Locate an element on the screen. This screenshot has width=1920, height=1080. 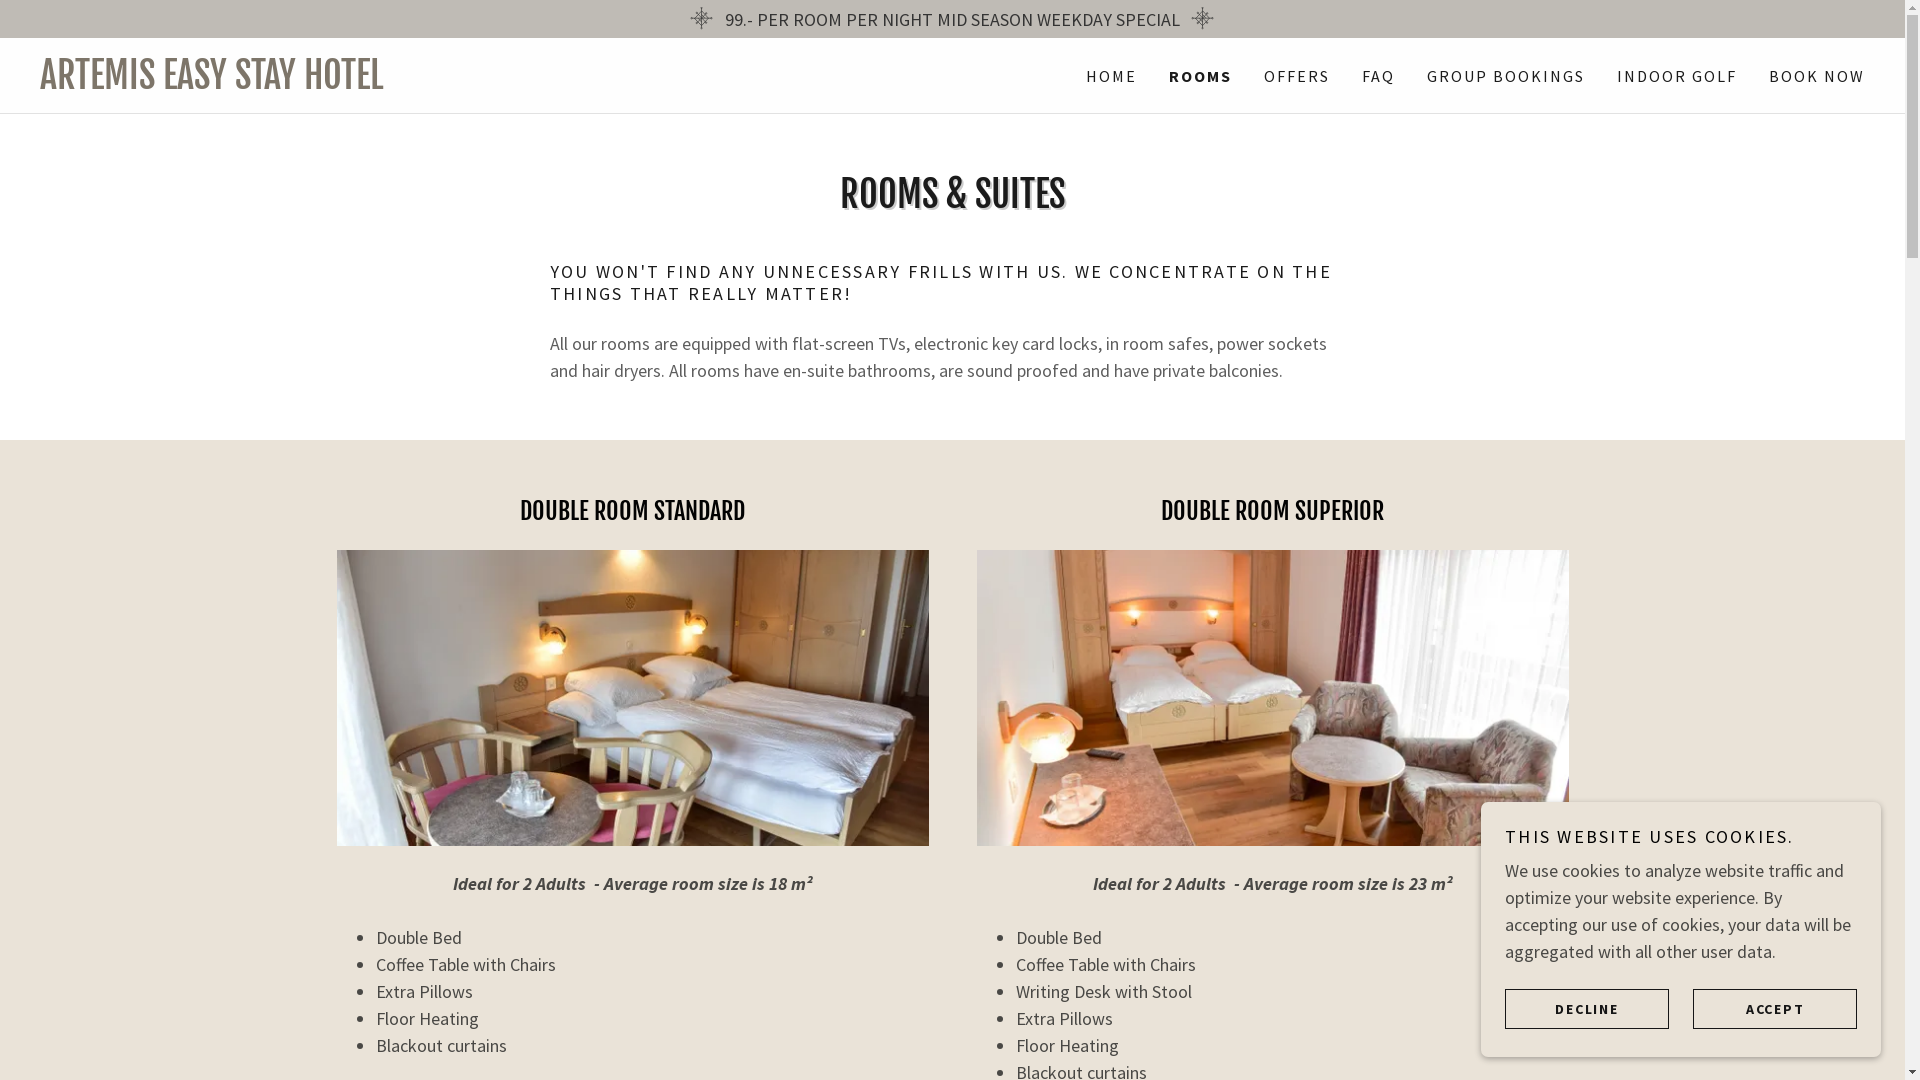
ARTEMIS EASY STAY HOTEL is located at coordinates (496, 82).